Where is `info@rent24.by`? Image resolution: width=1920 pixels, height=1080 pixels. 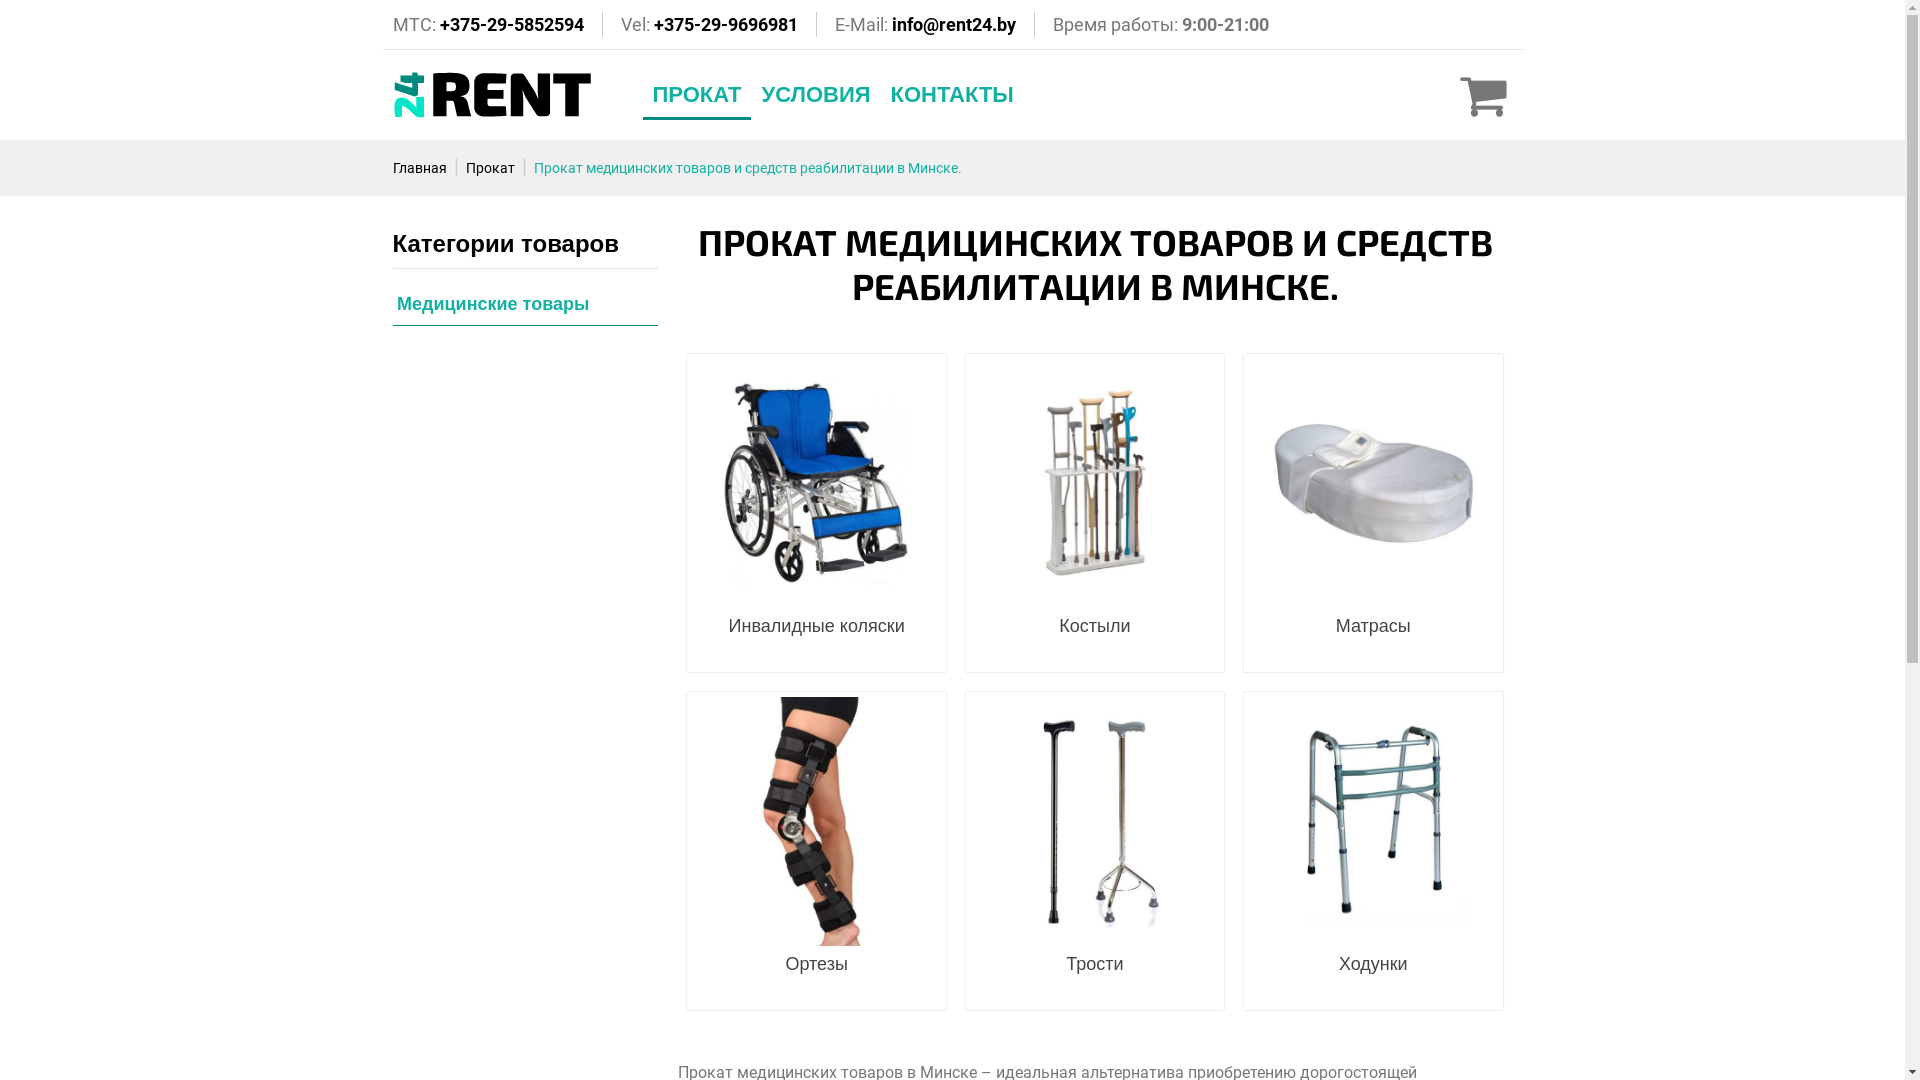 info@rent24.by is located at coordinates (954, 24).